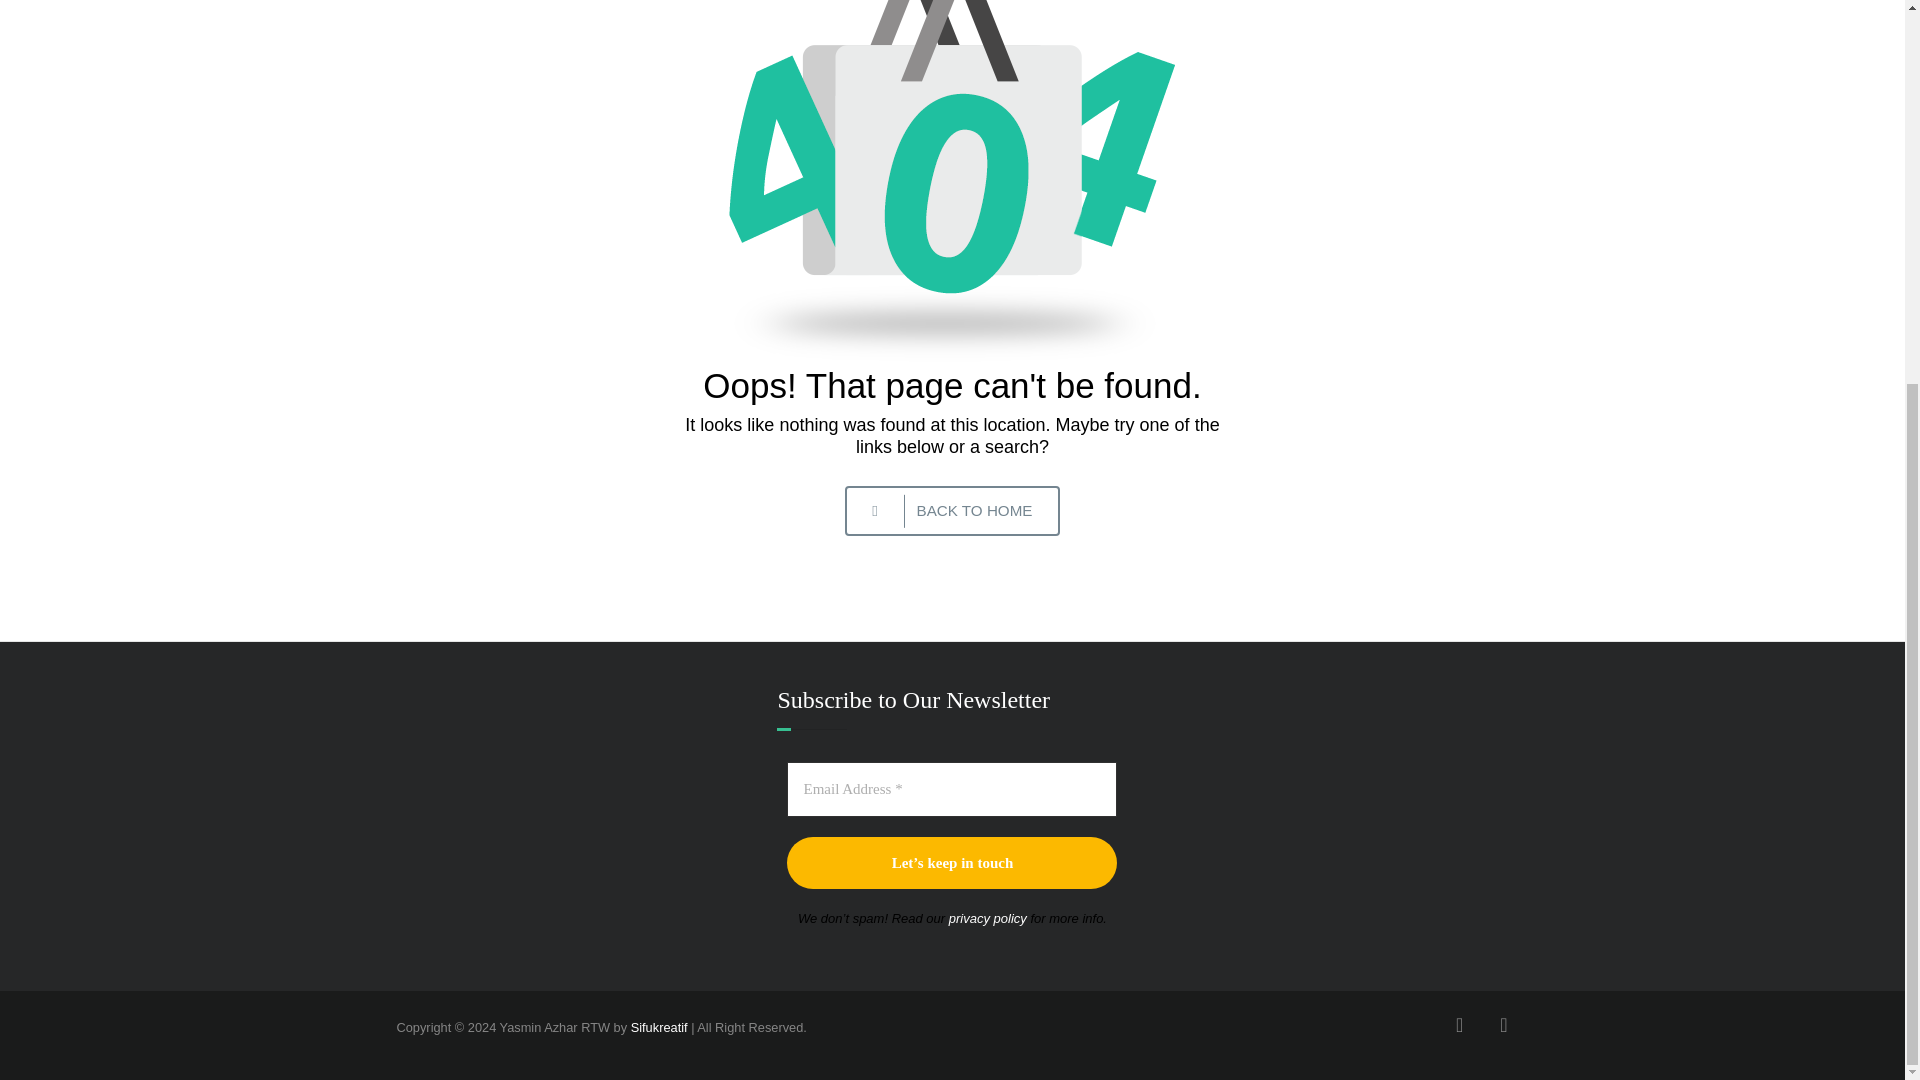  I want to click on BACK TO HOME, so click(952, 510).